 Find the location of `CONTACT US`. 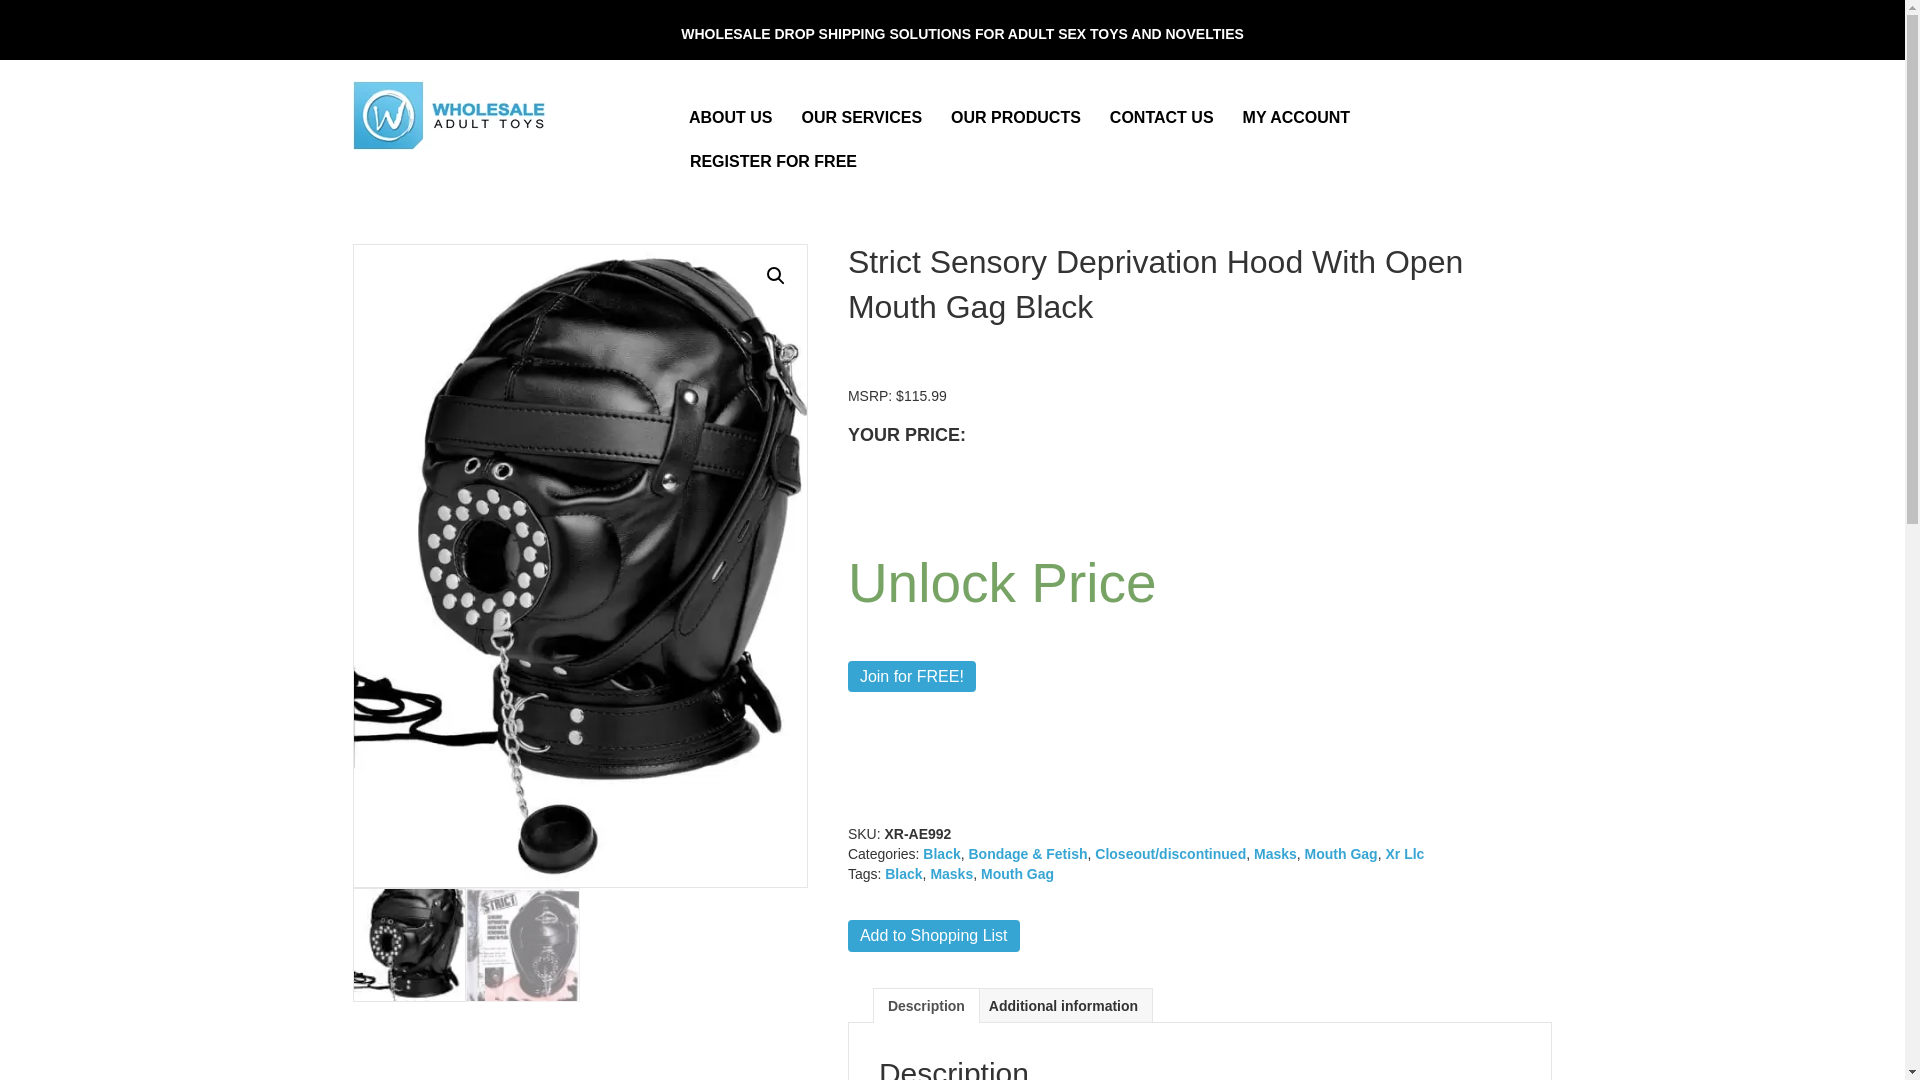

CONTACT US is located at coordinates (1162, 118).